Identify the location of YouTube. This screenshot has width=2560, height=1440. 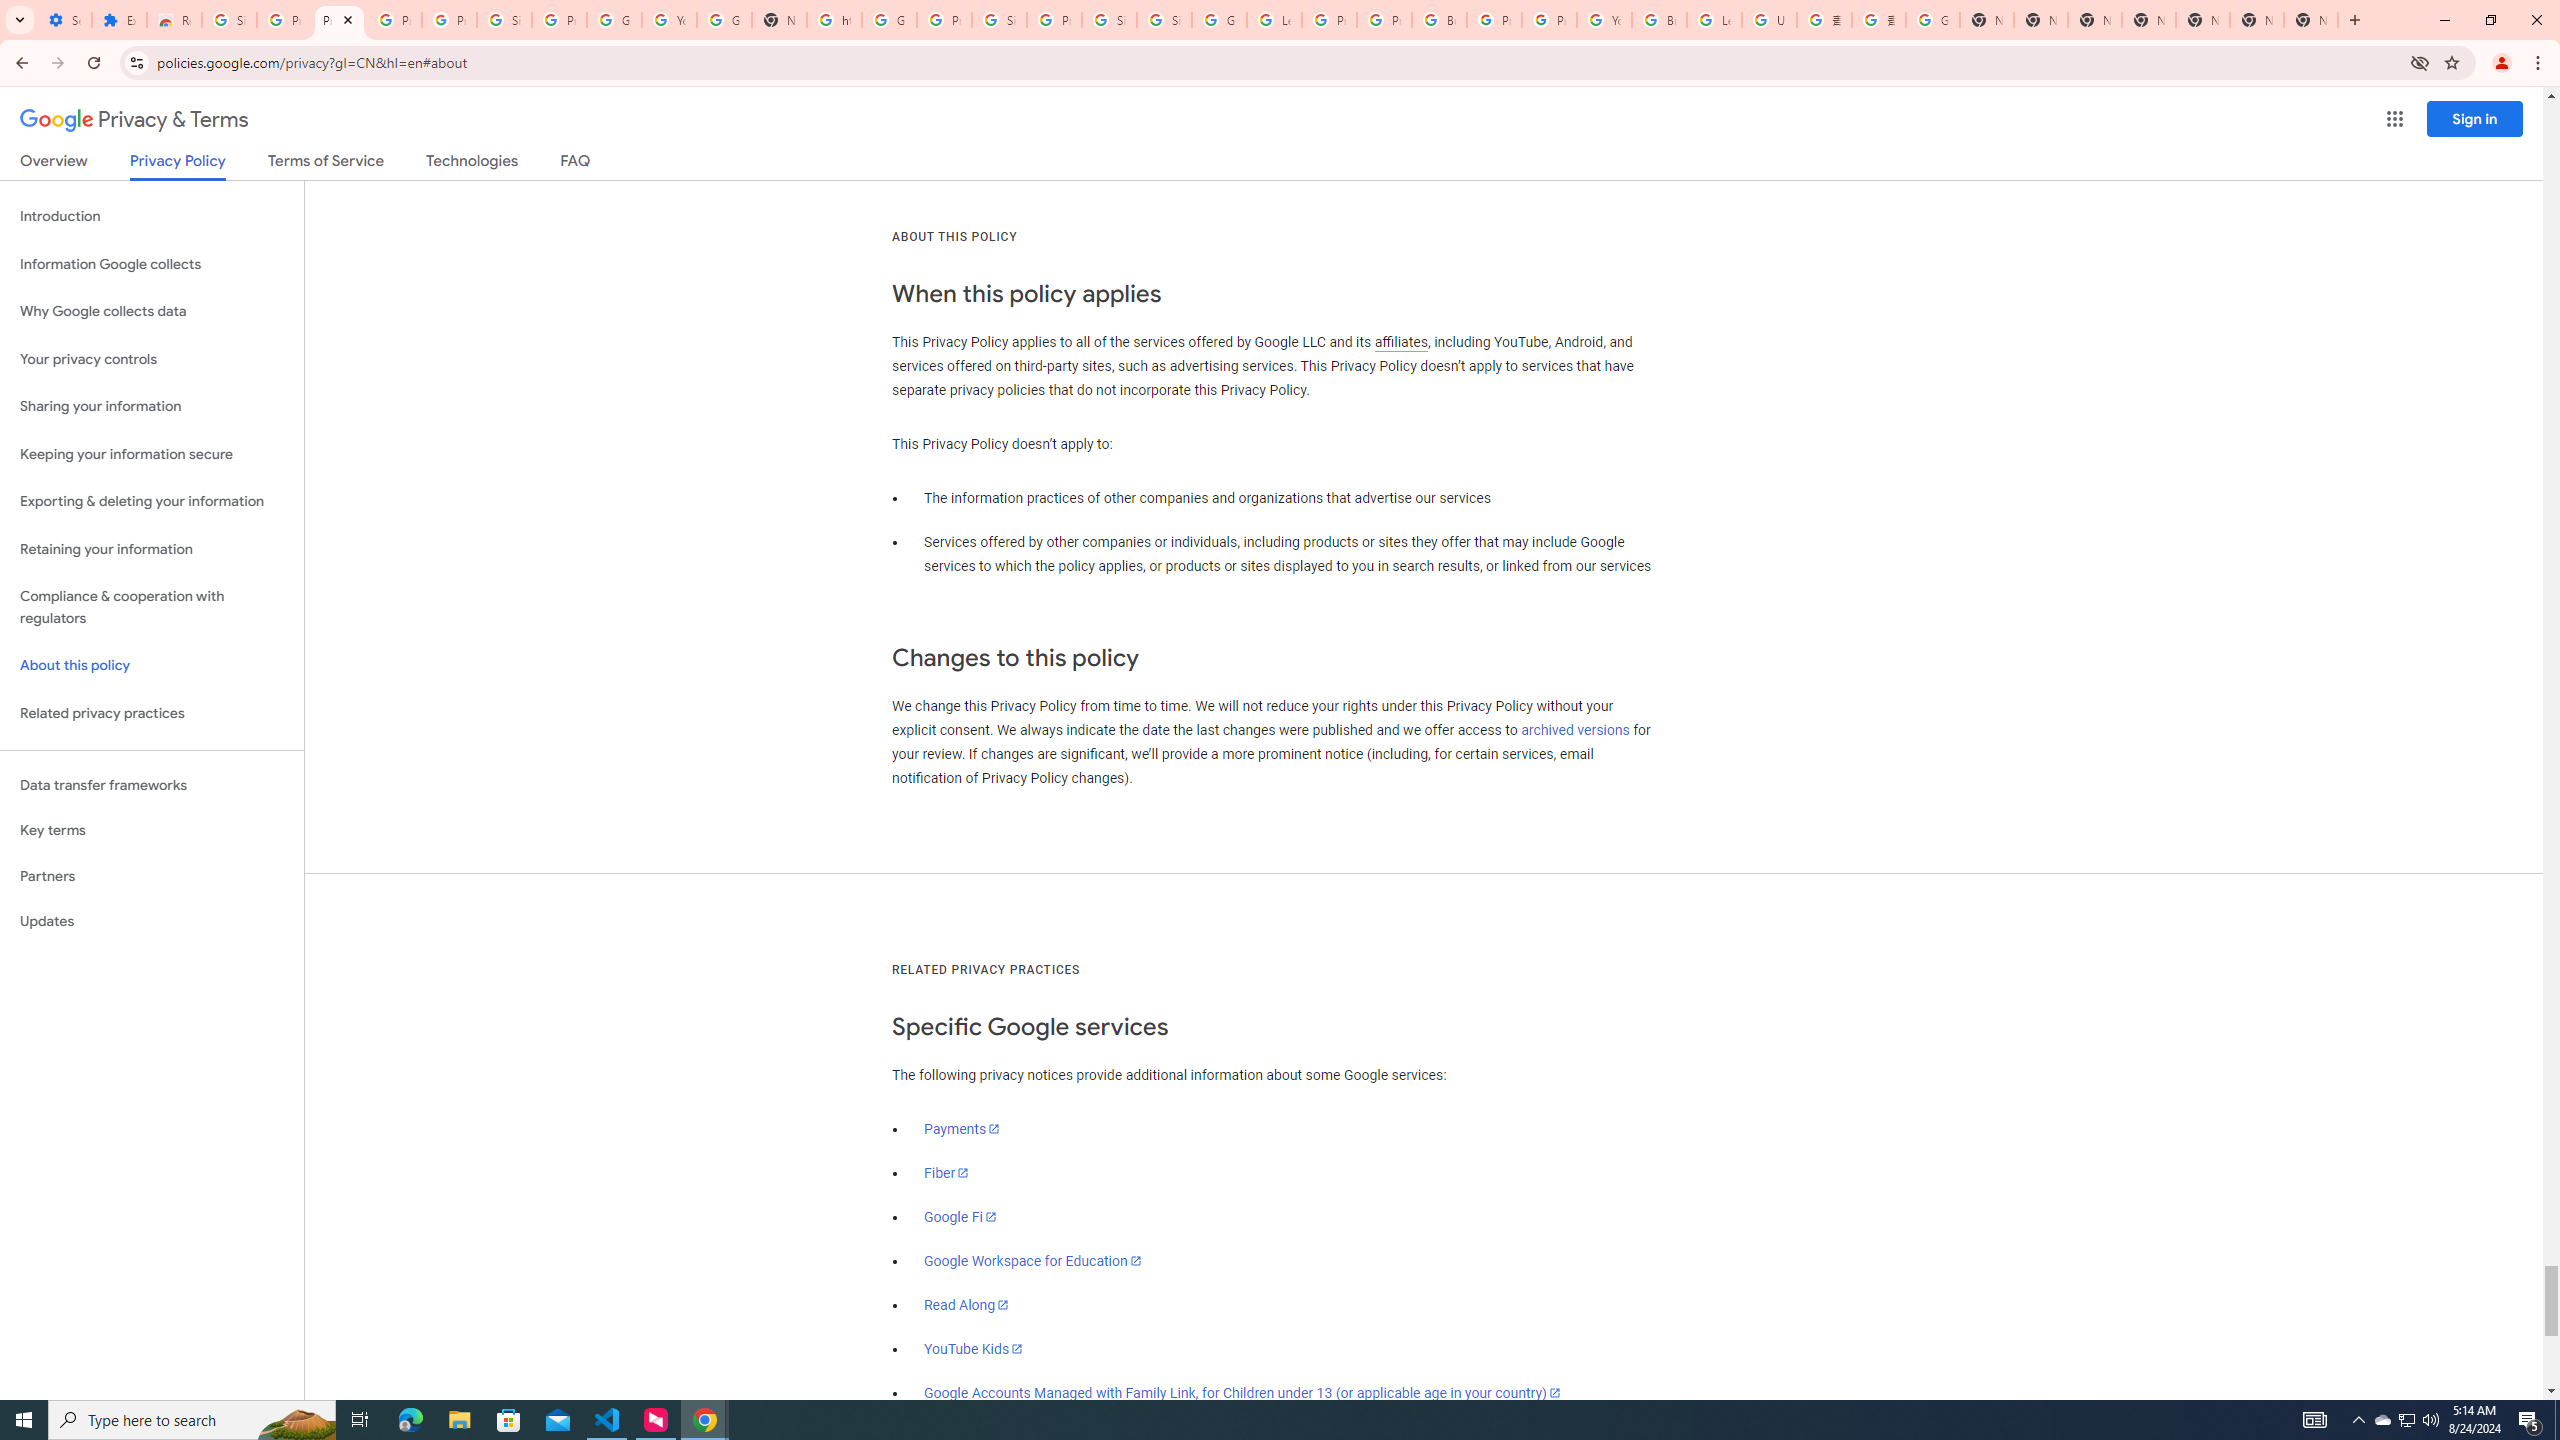
(1603, 20).